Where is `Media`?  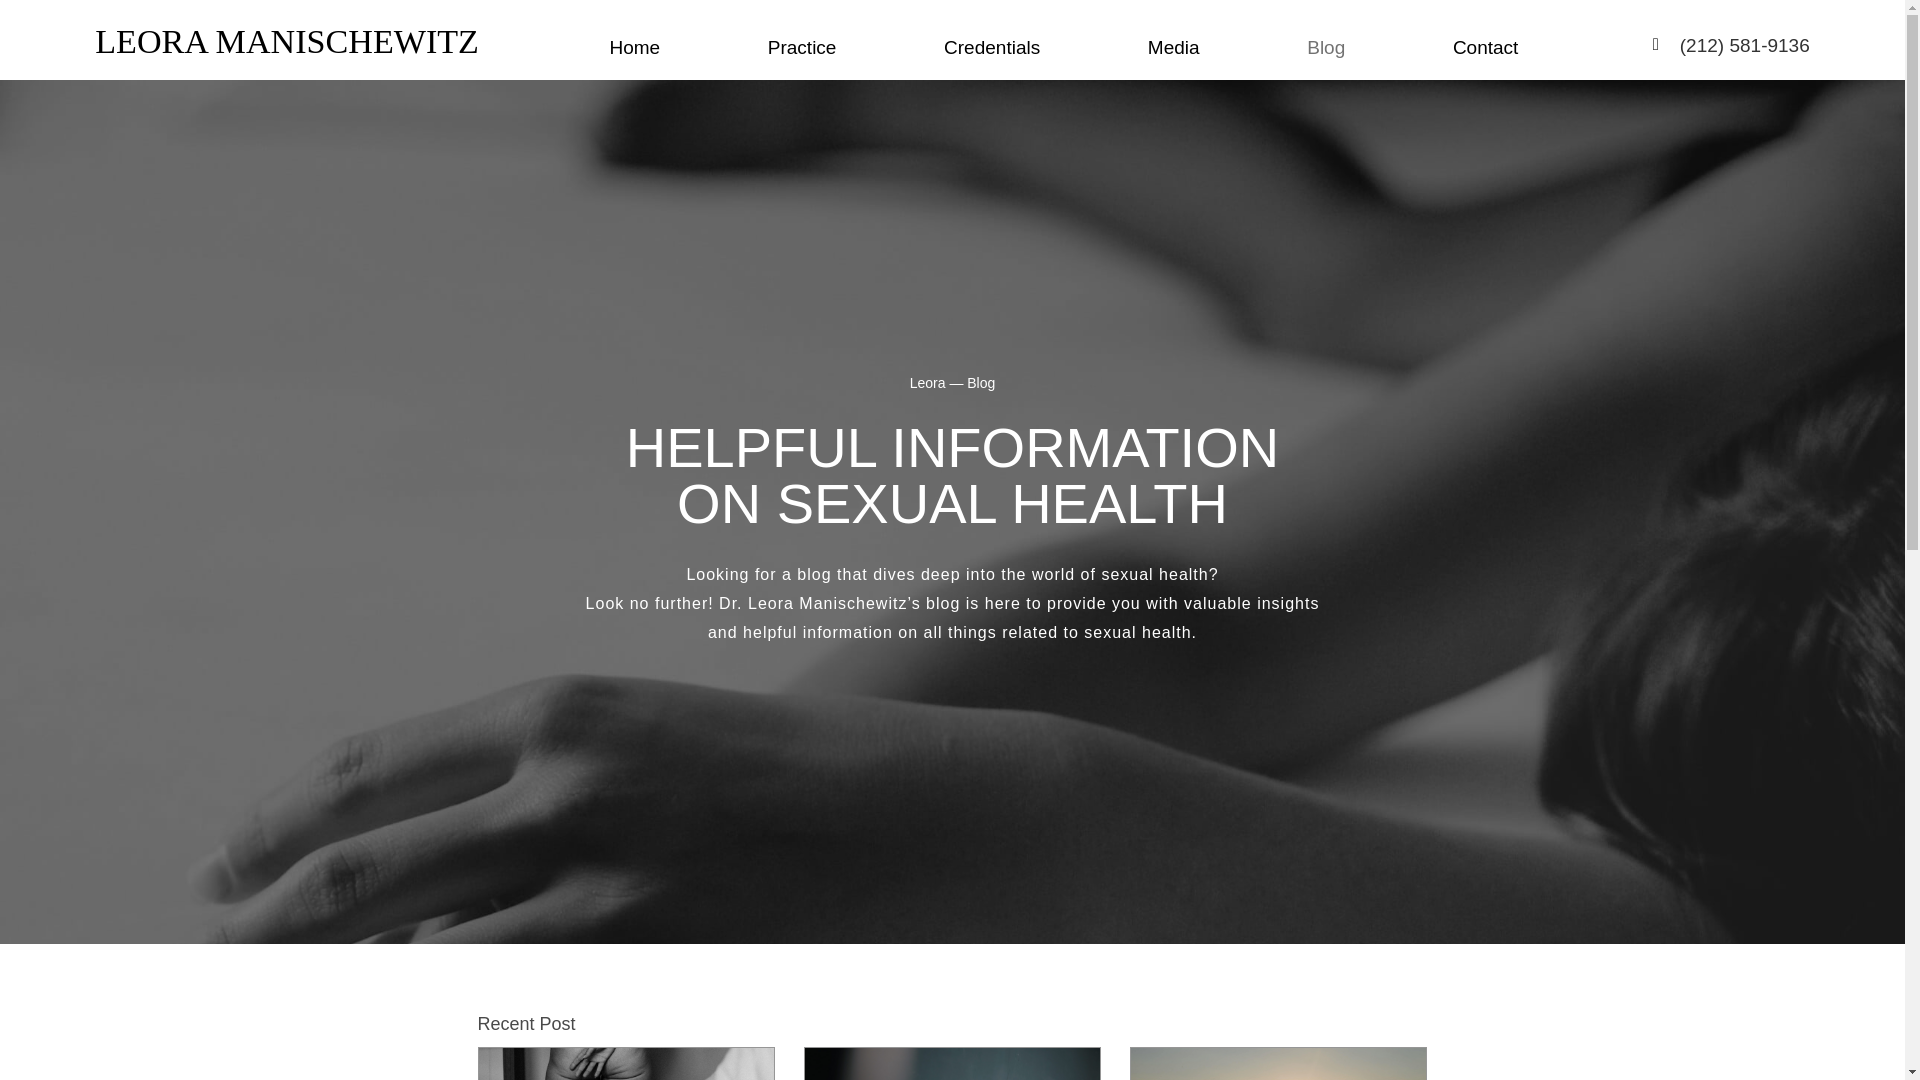
Media is located at coordinates (1174, 50).